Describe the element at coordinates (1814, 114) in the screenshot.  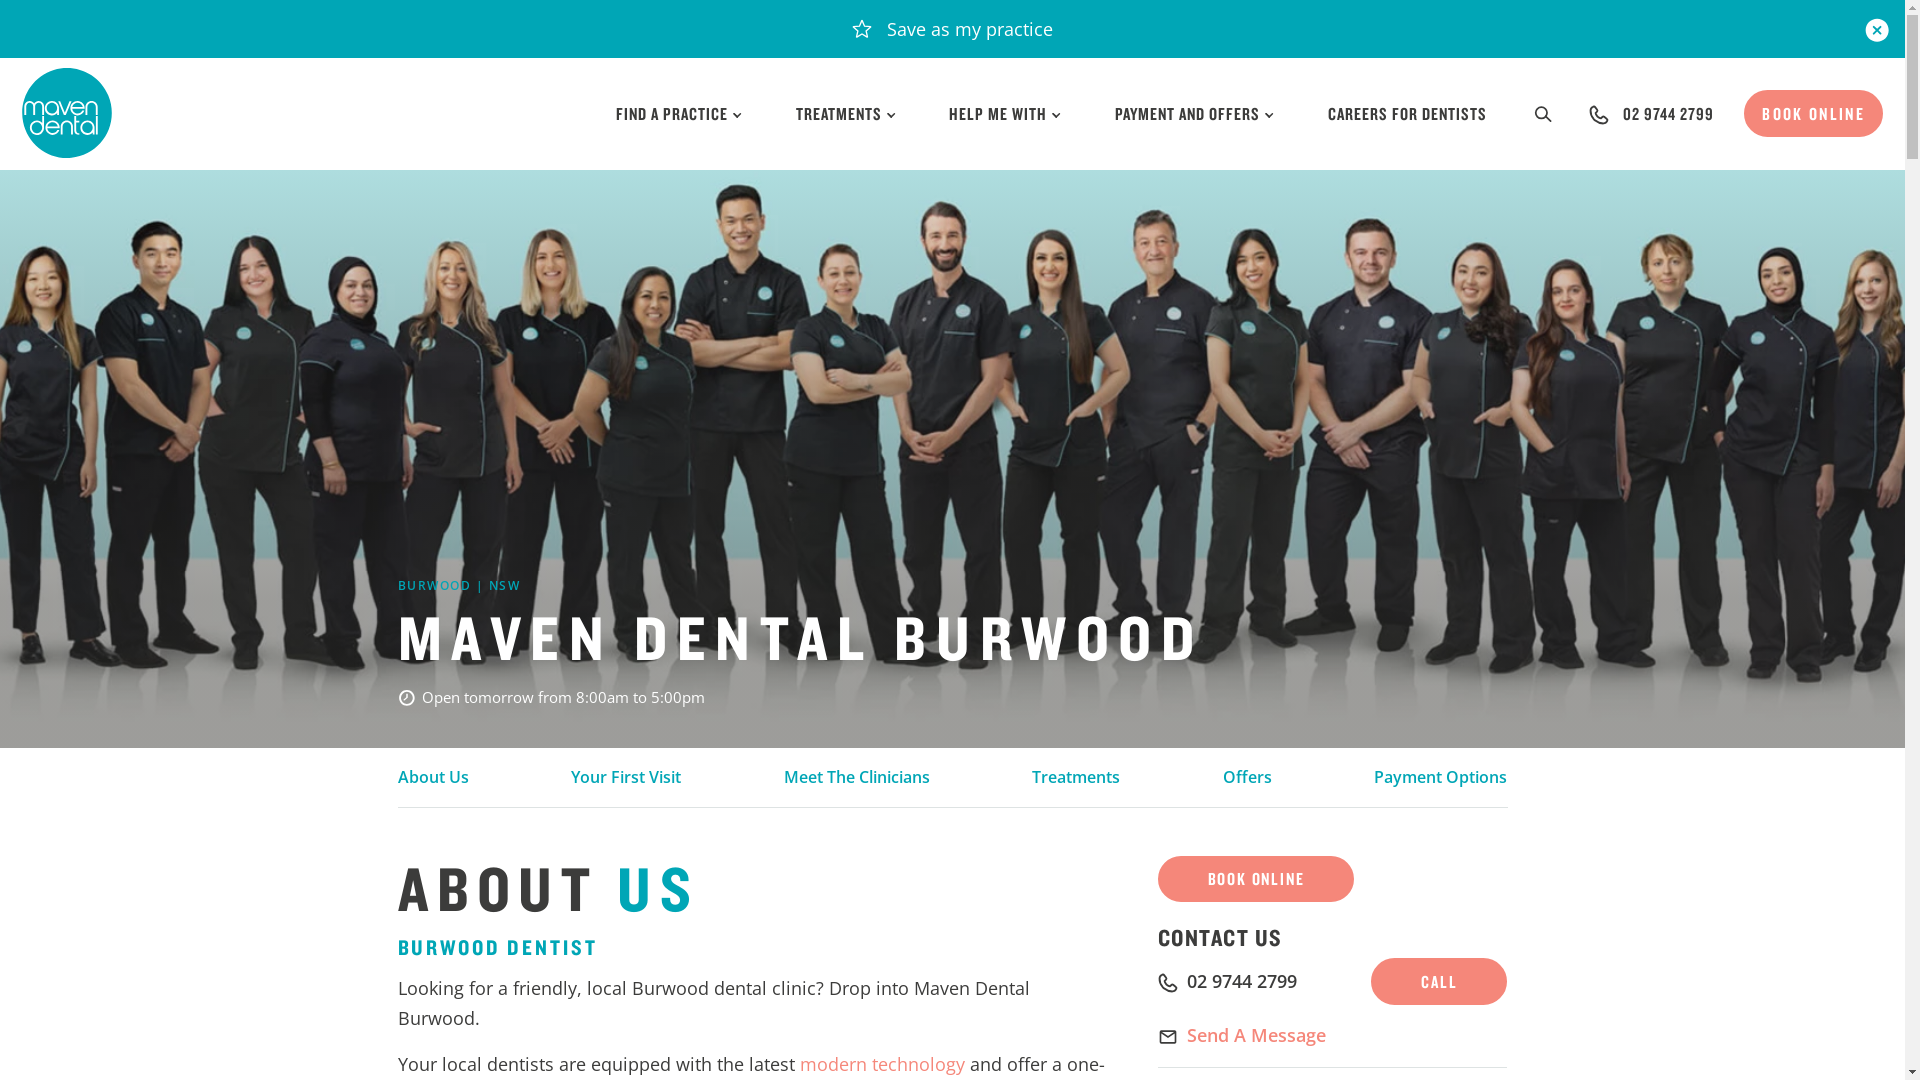
I see `BOOK ONLINE` at that location.